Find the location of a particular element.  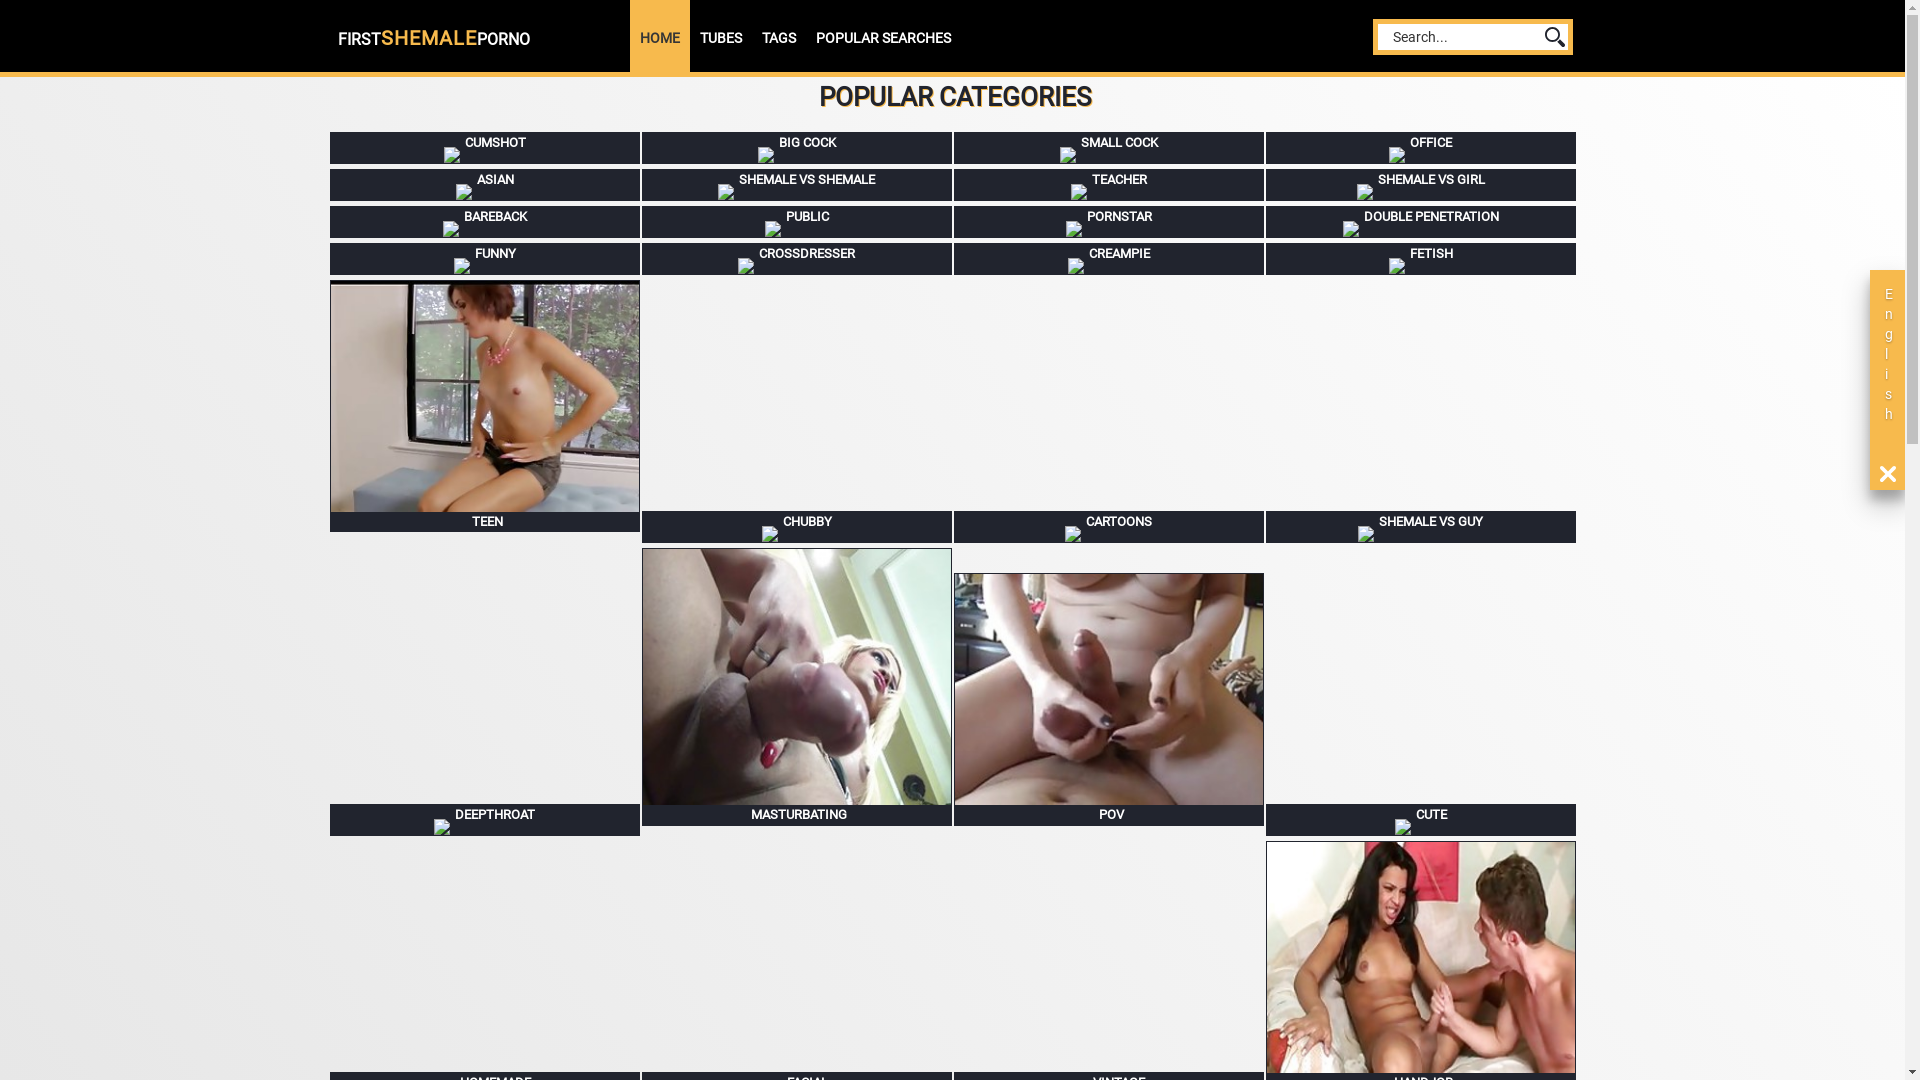

BIG COCK is located at coordinates (797, 148).